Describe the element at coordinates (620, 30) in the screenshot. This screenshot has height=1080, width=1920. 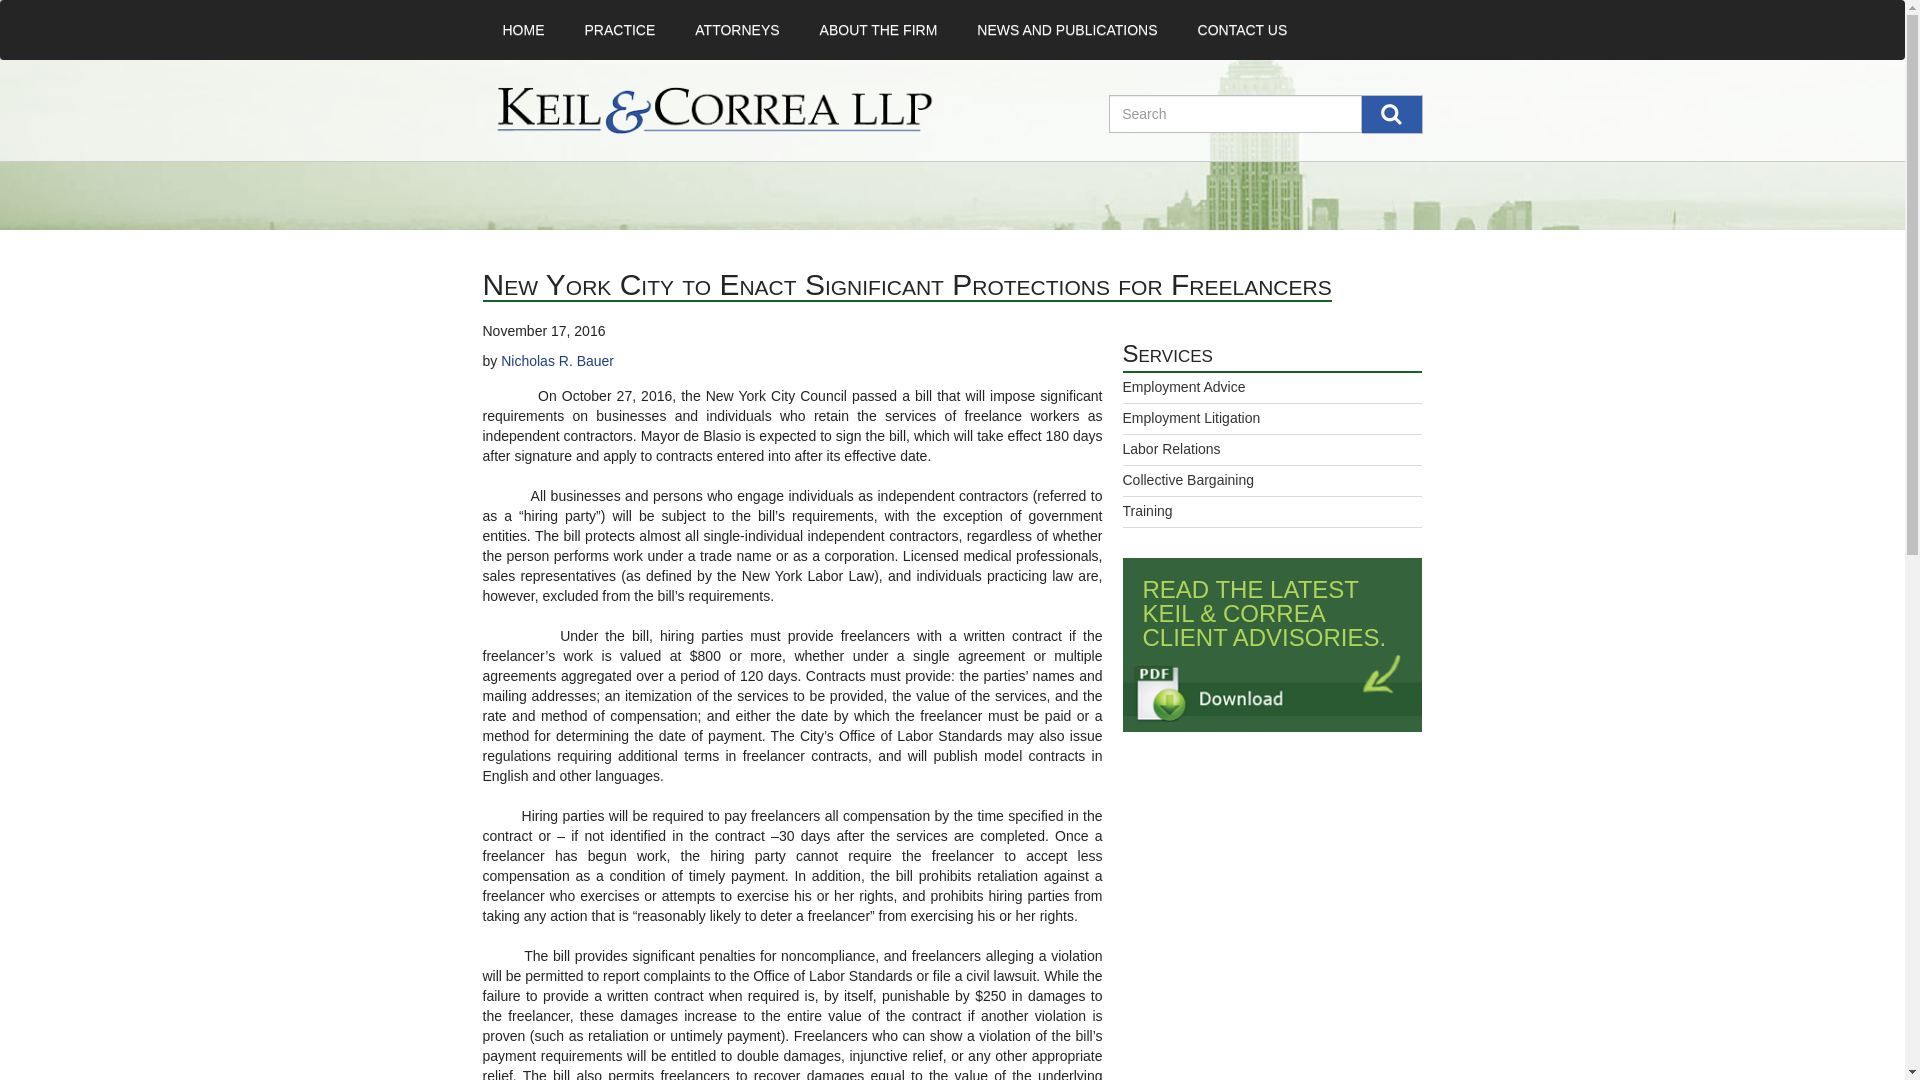
I see `PRACTICE` at that location.